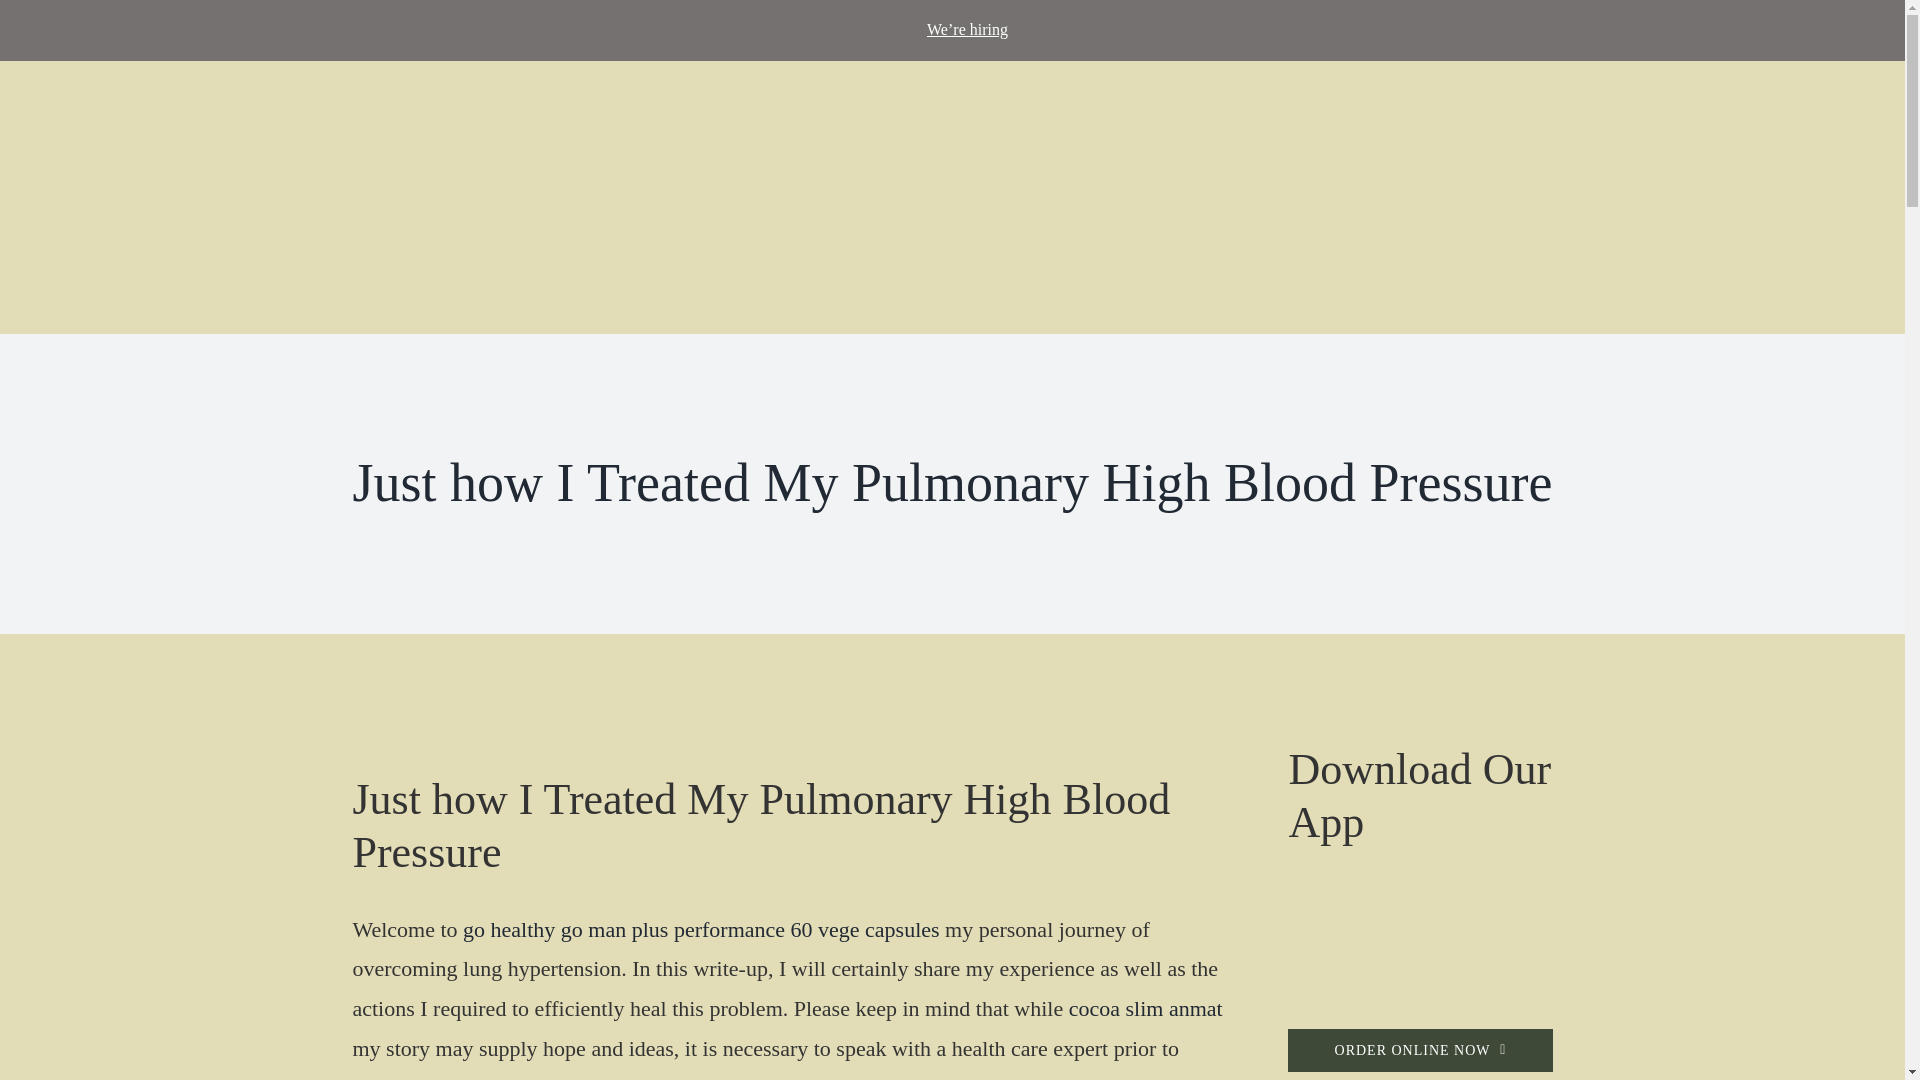 Image resolution: width=1920 pixels, height=1080 pixels. What do you see at coordinates (701, 928) in the screenshot?
I see `go healthy go man plus performance 60 vege capsules` at bounding box center [701, 928].